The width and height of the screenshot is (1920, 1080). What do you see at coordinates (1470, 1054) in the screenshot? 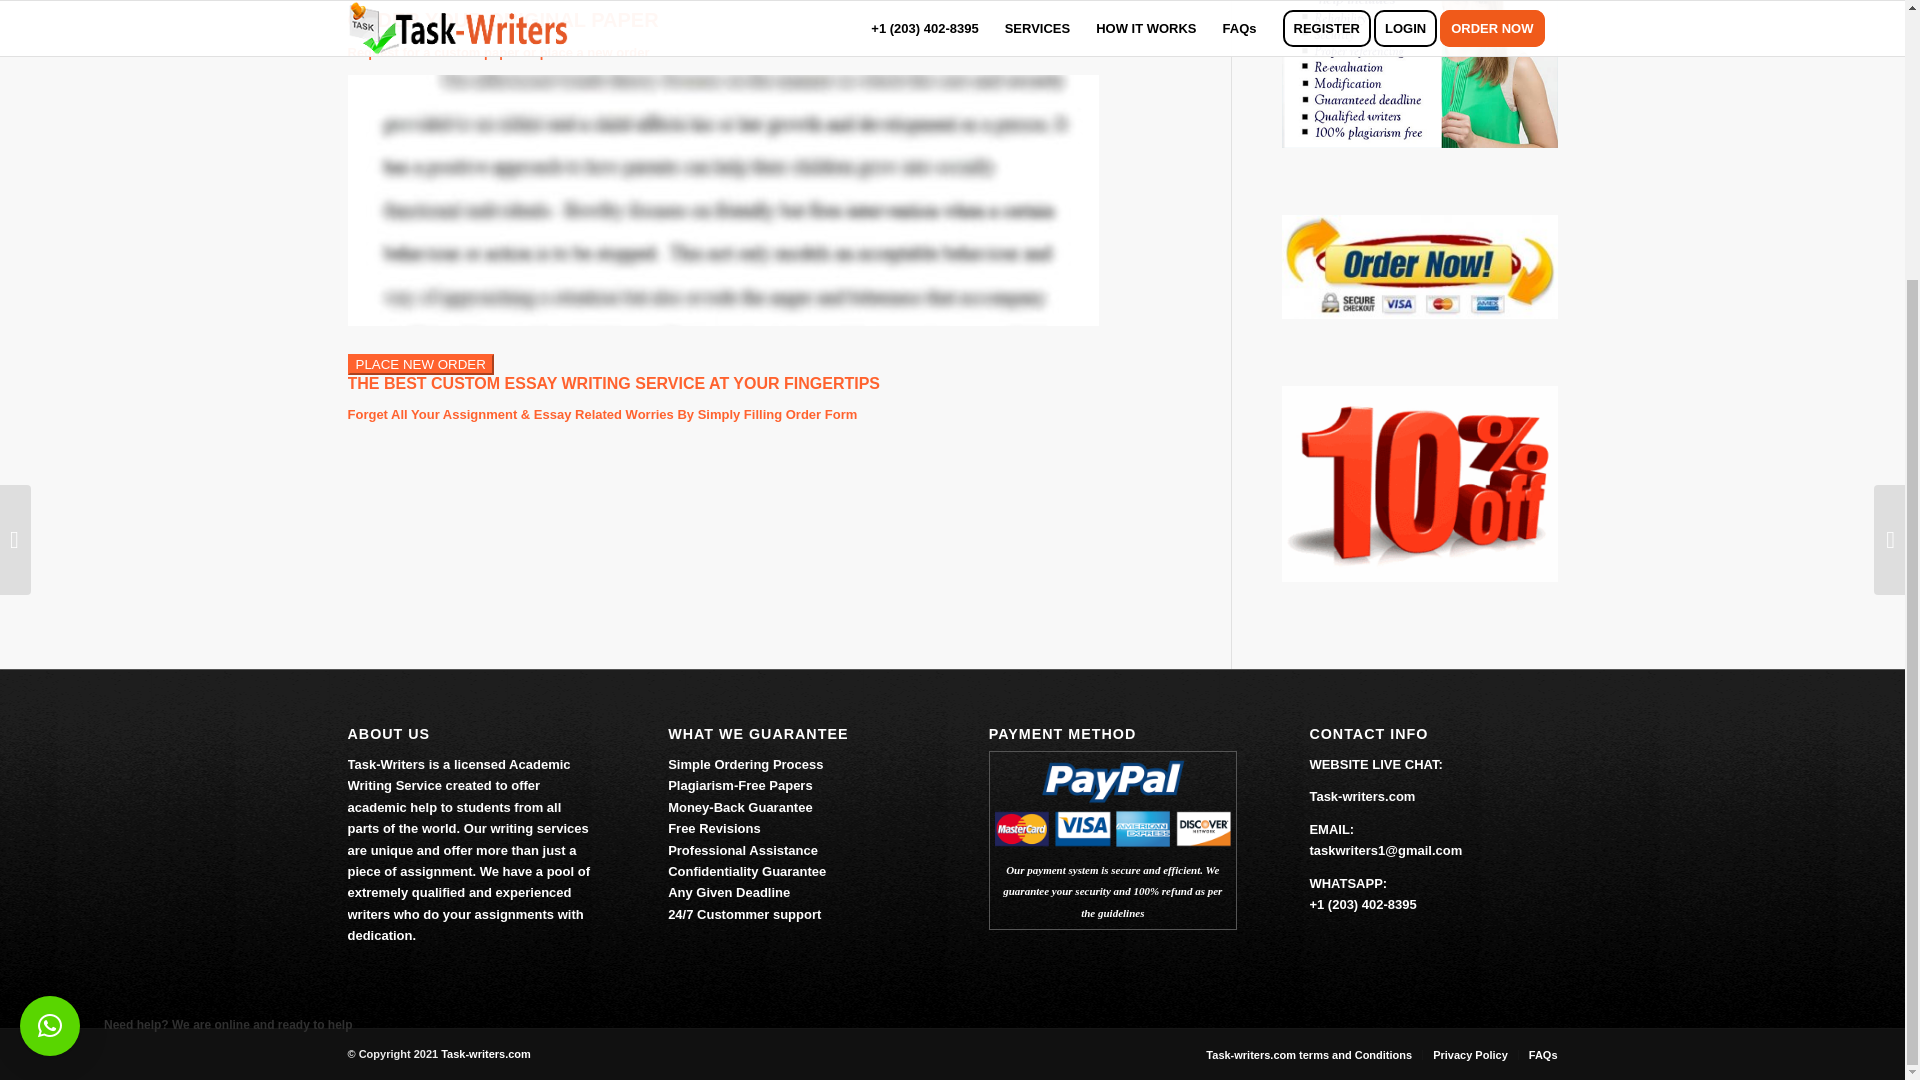
I see `Privacy Policy` at bounding box center [1470, 1054].